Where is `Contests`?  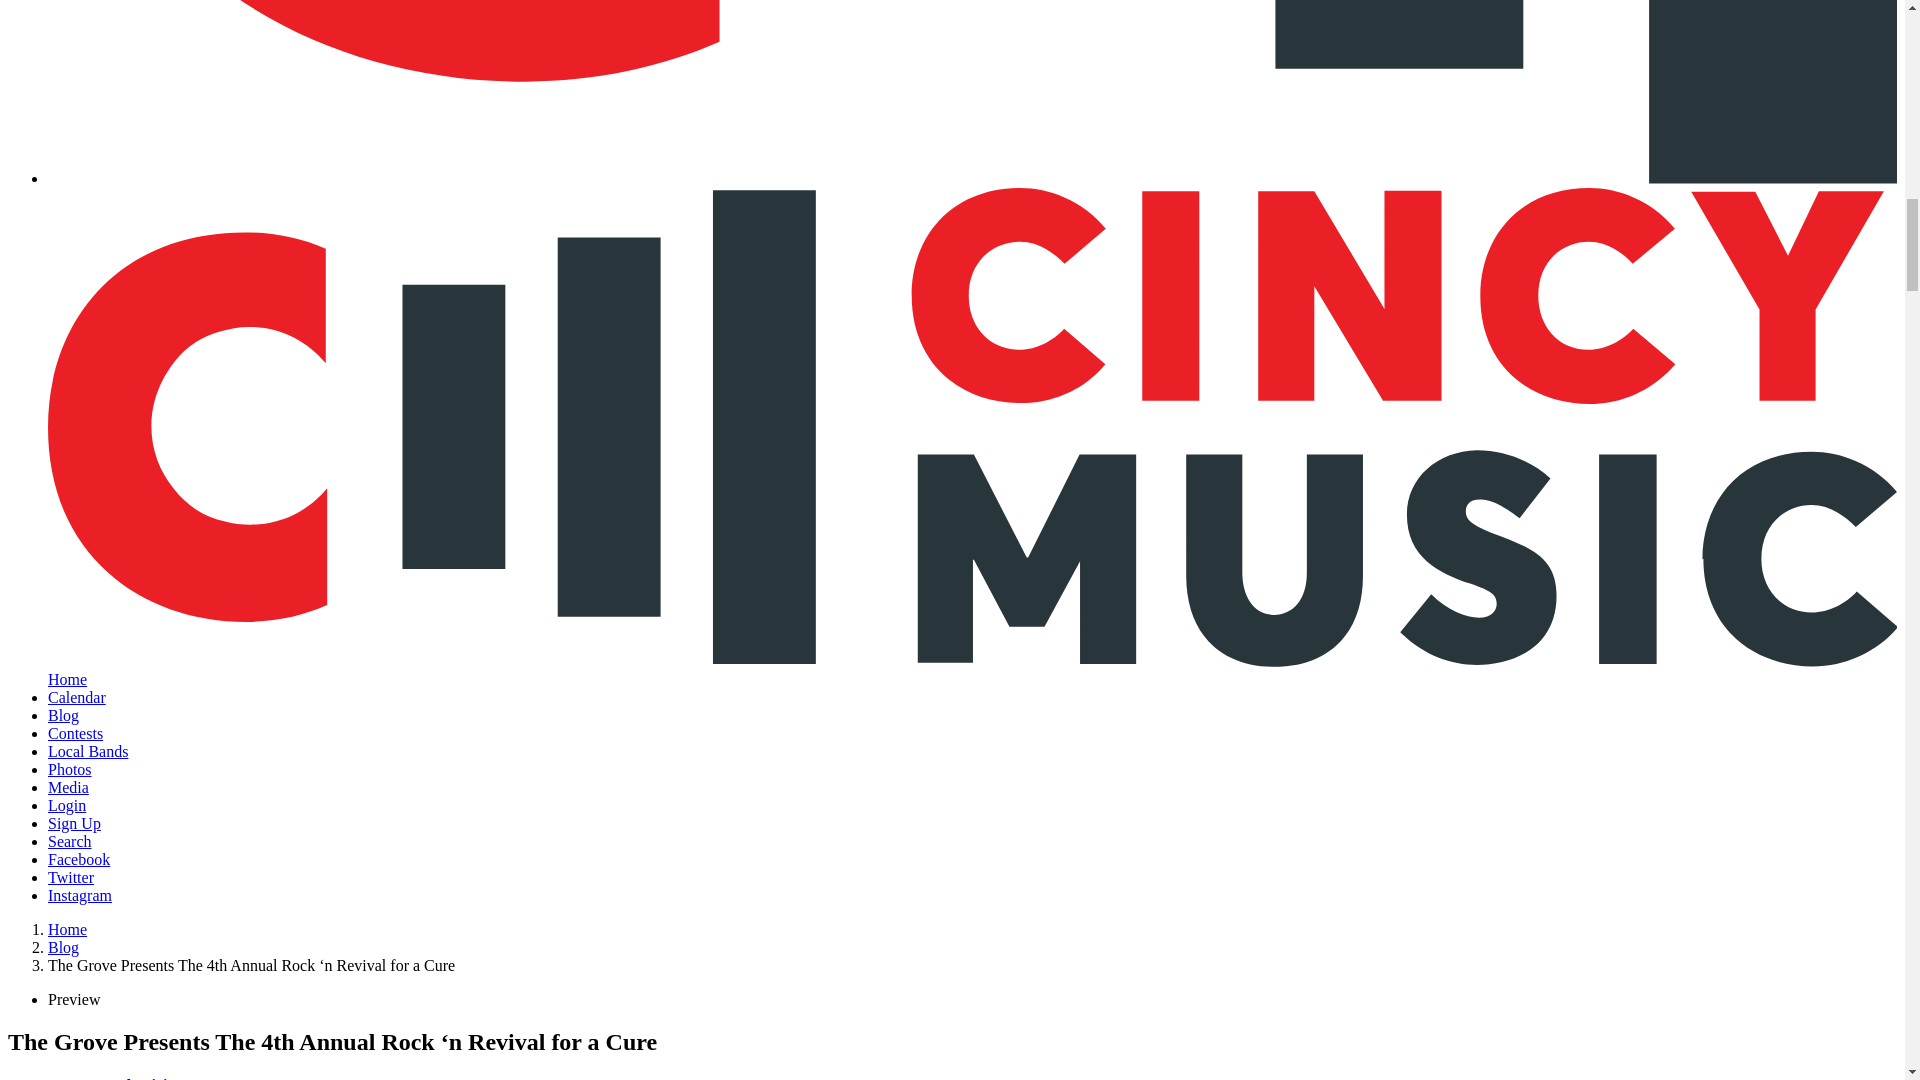 Contests is located at coordinates (76, 732).